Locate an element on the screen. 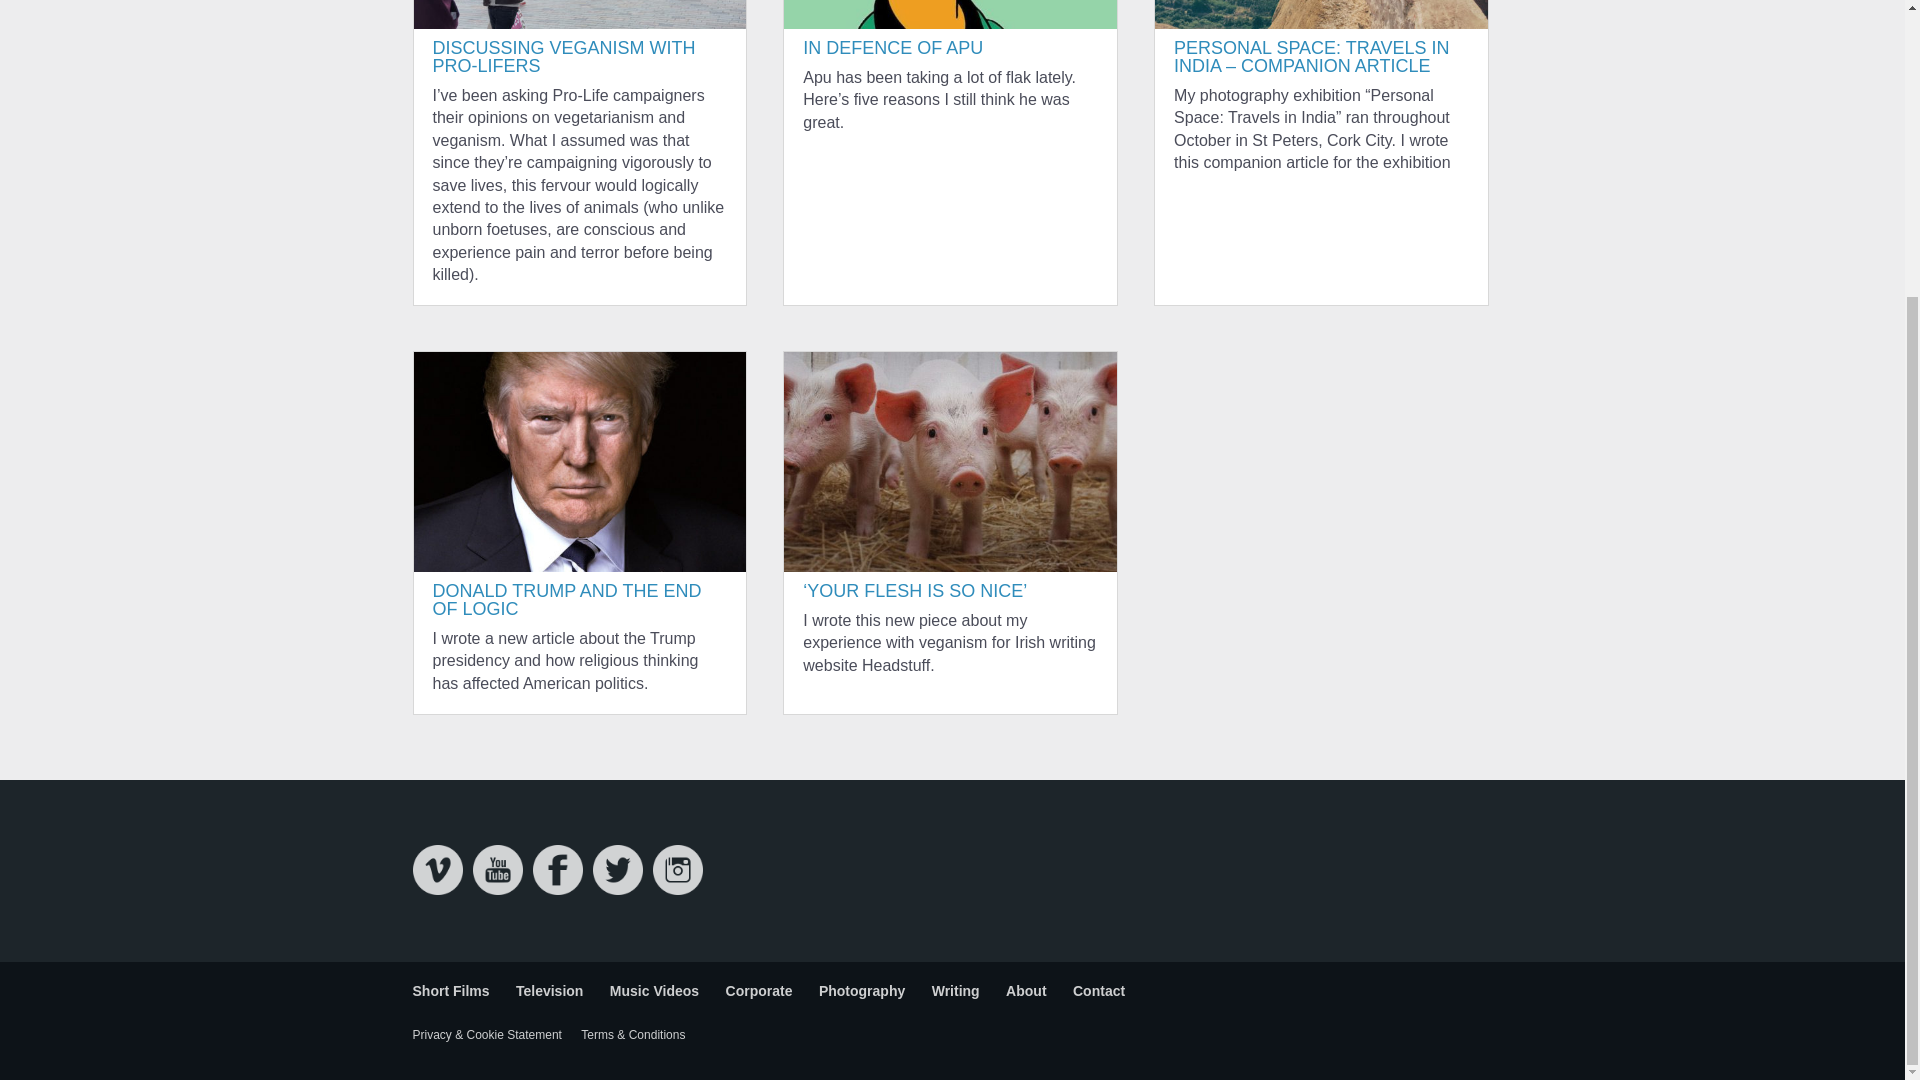  Corporate is located at coordinates (758, 990).